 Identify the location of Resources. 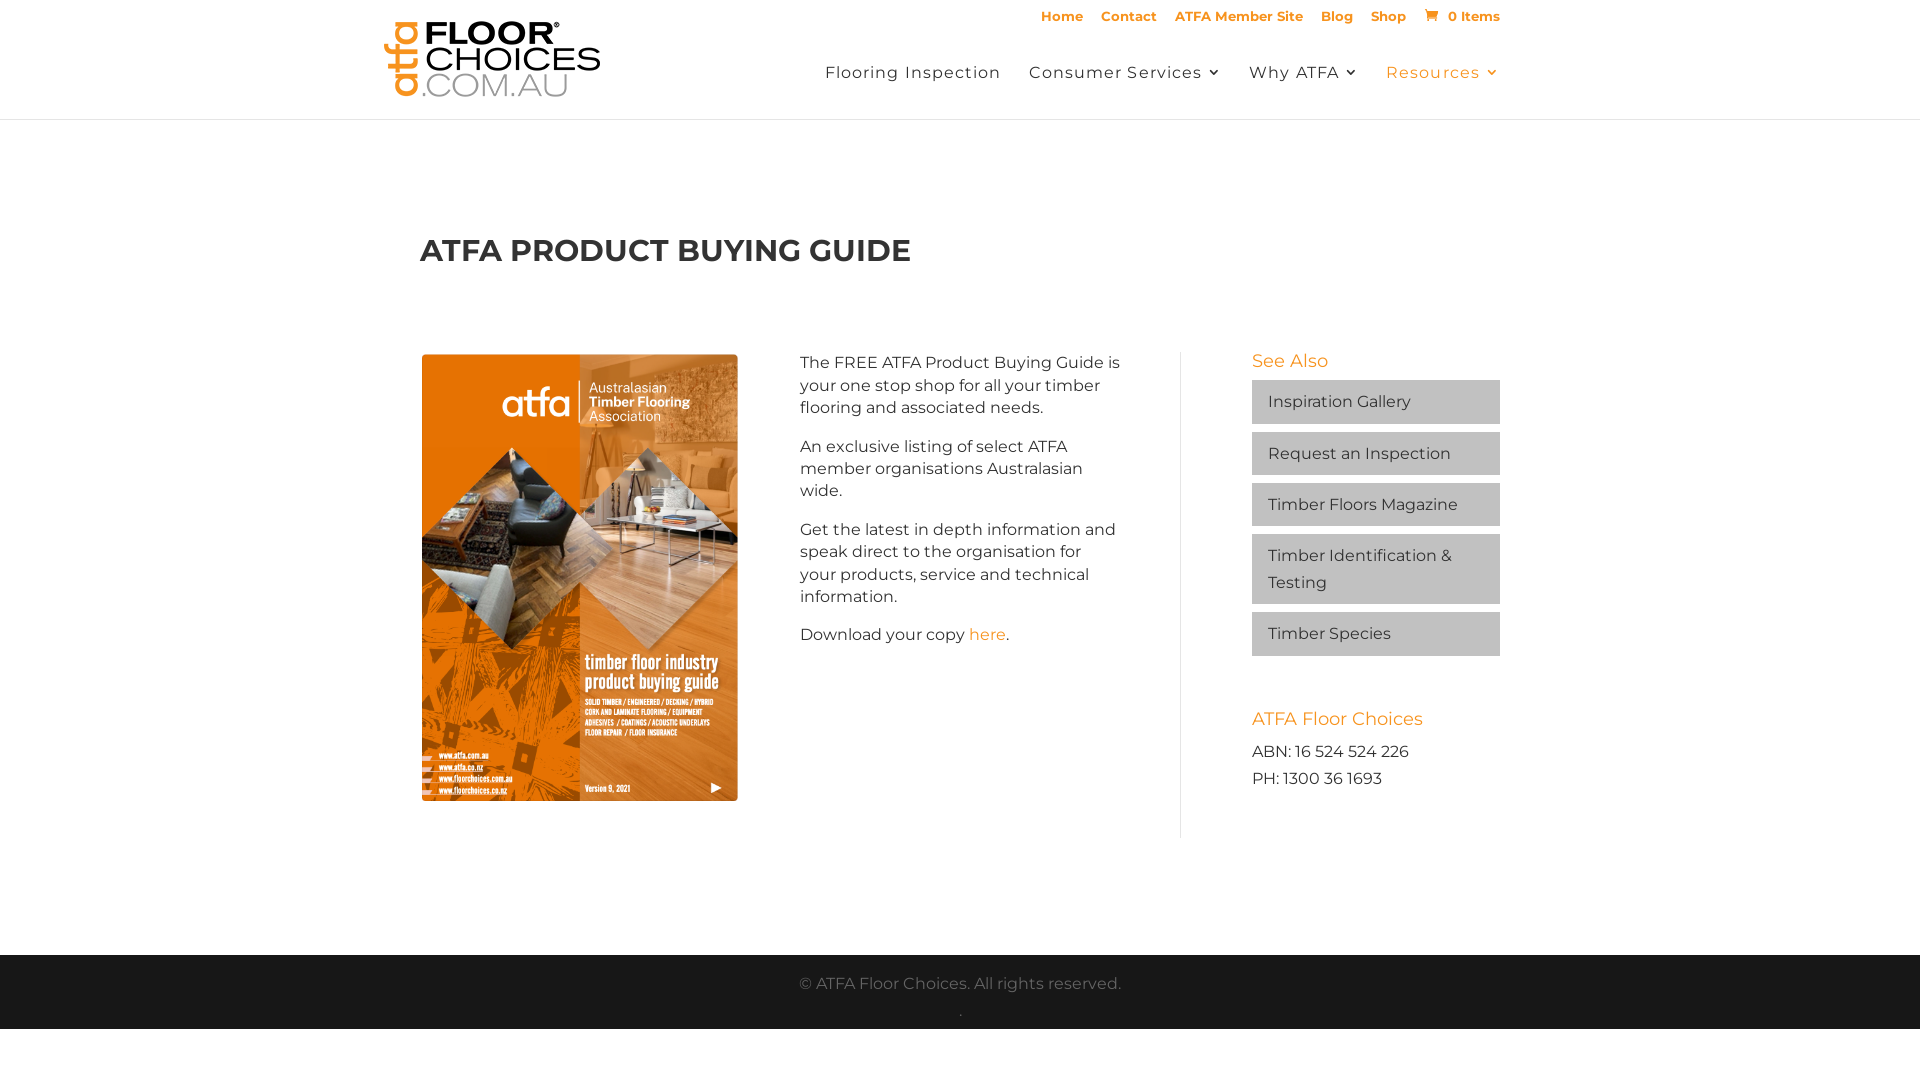
(1443, 90).